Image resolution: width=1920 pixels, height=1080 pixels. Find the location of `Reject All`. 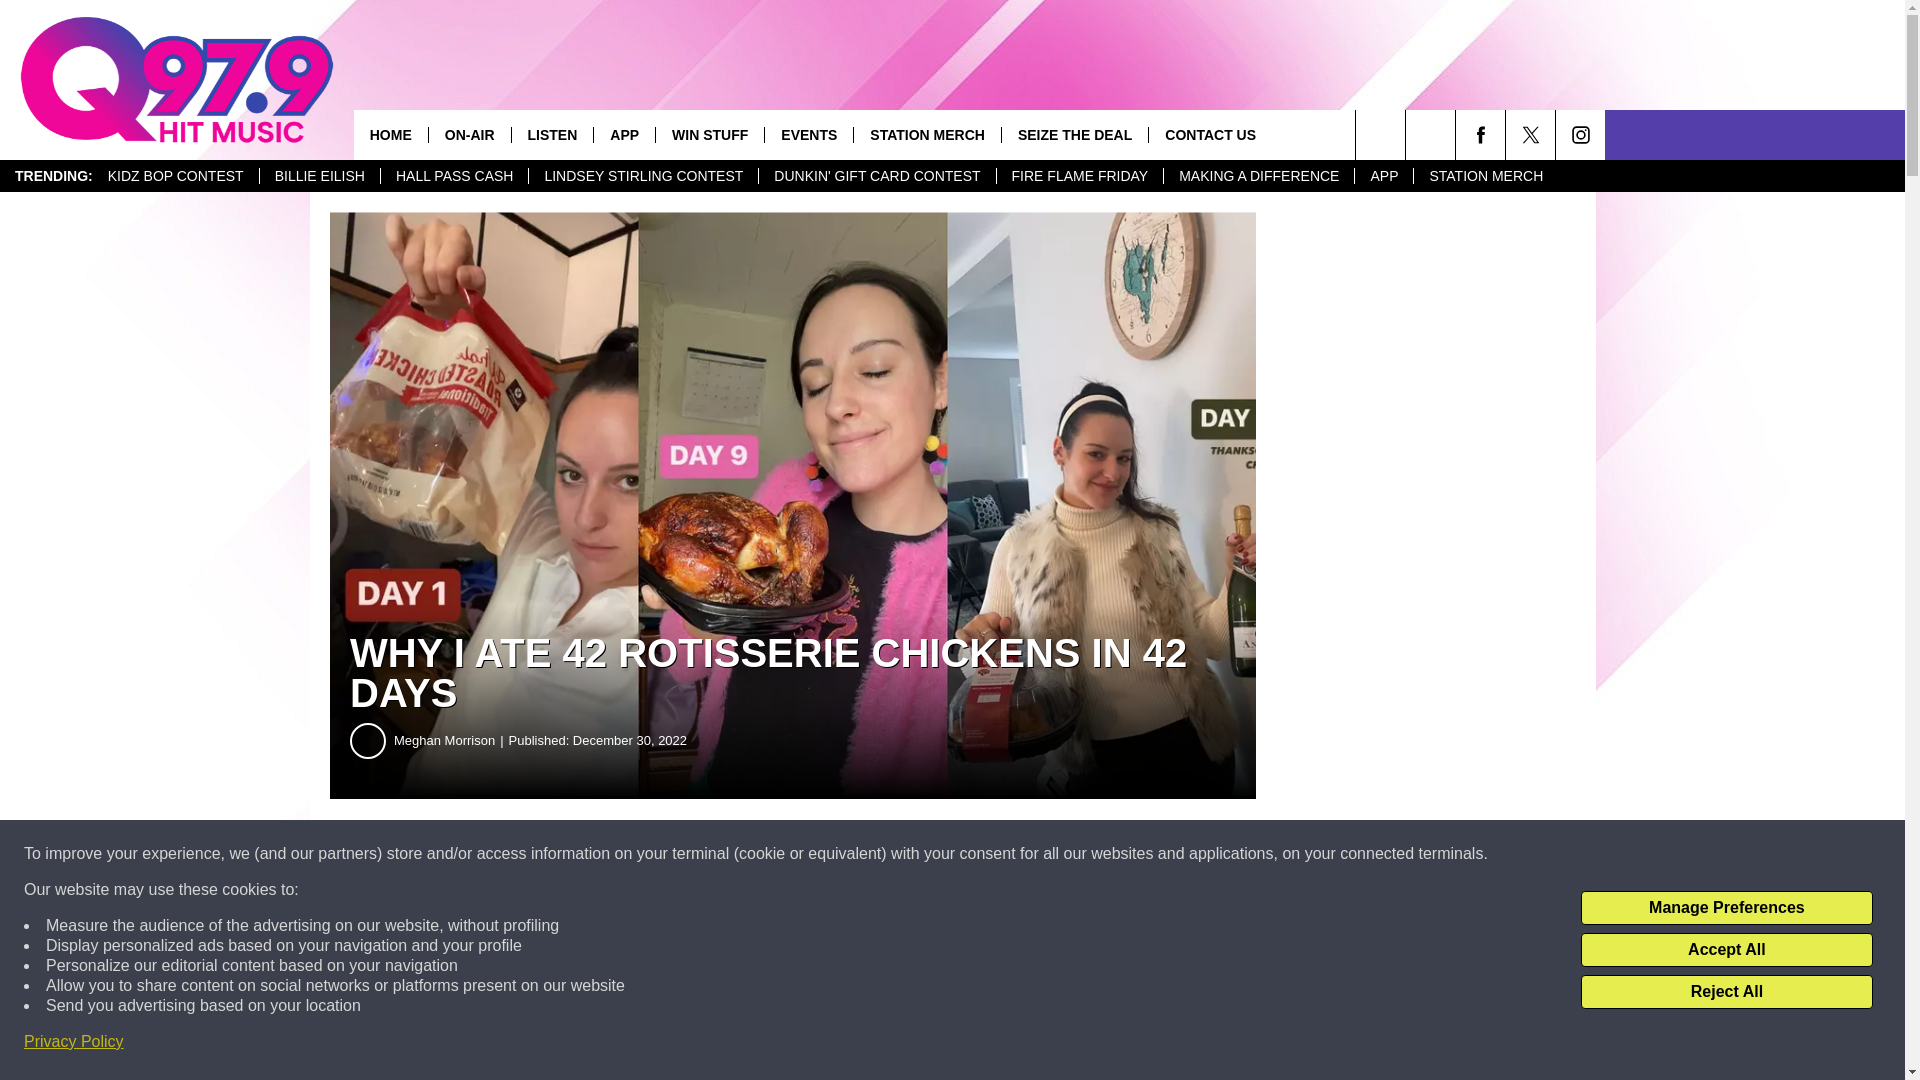

Reject All is located at coordinates (1726, 992).